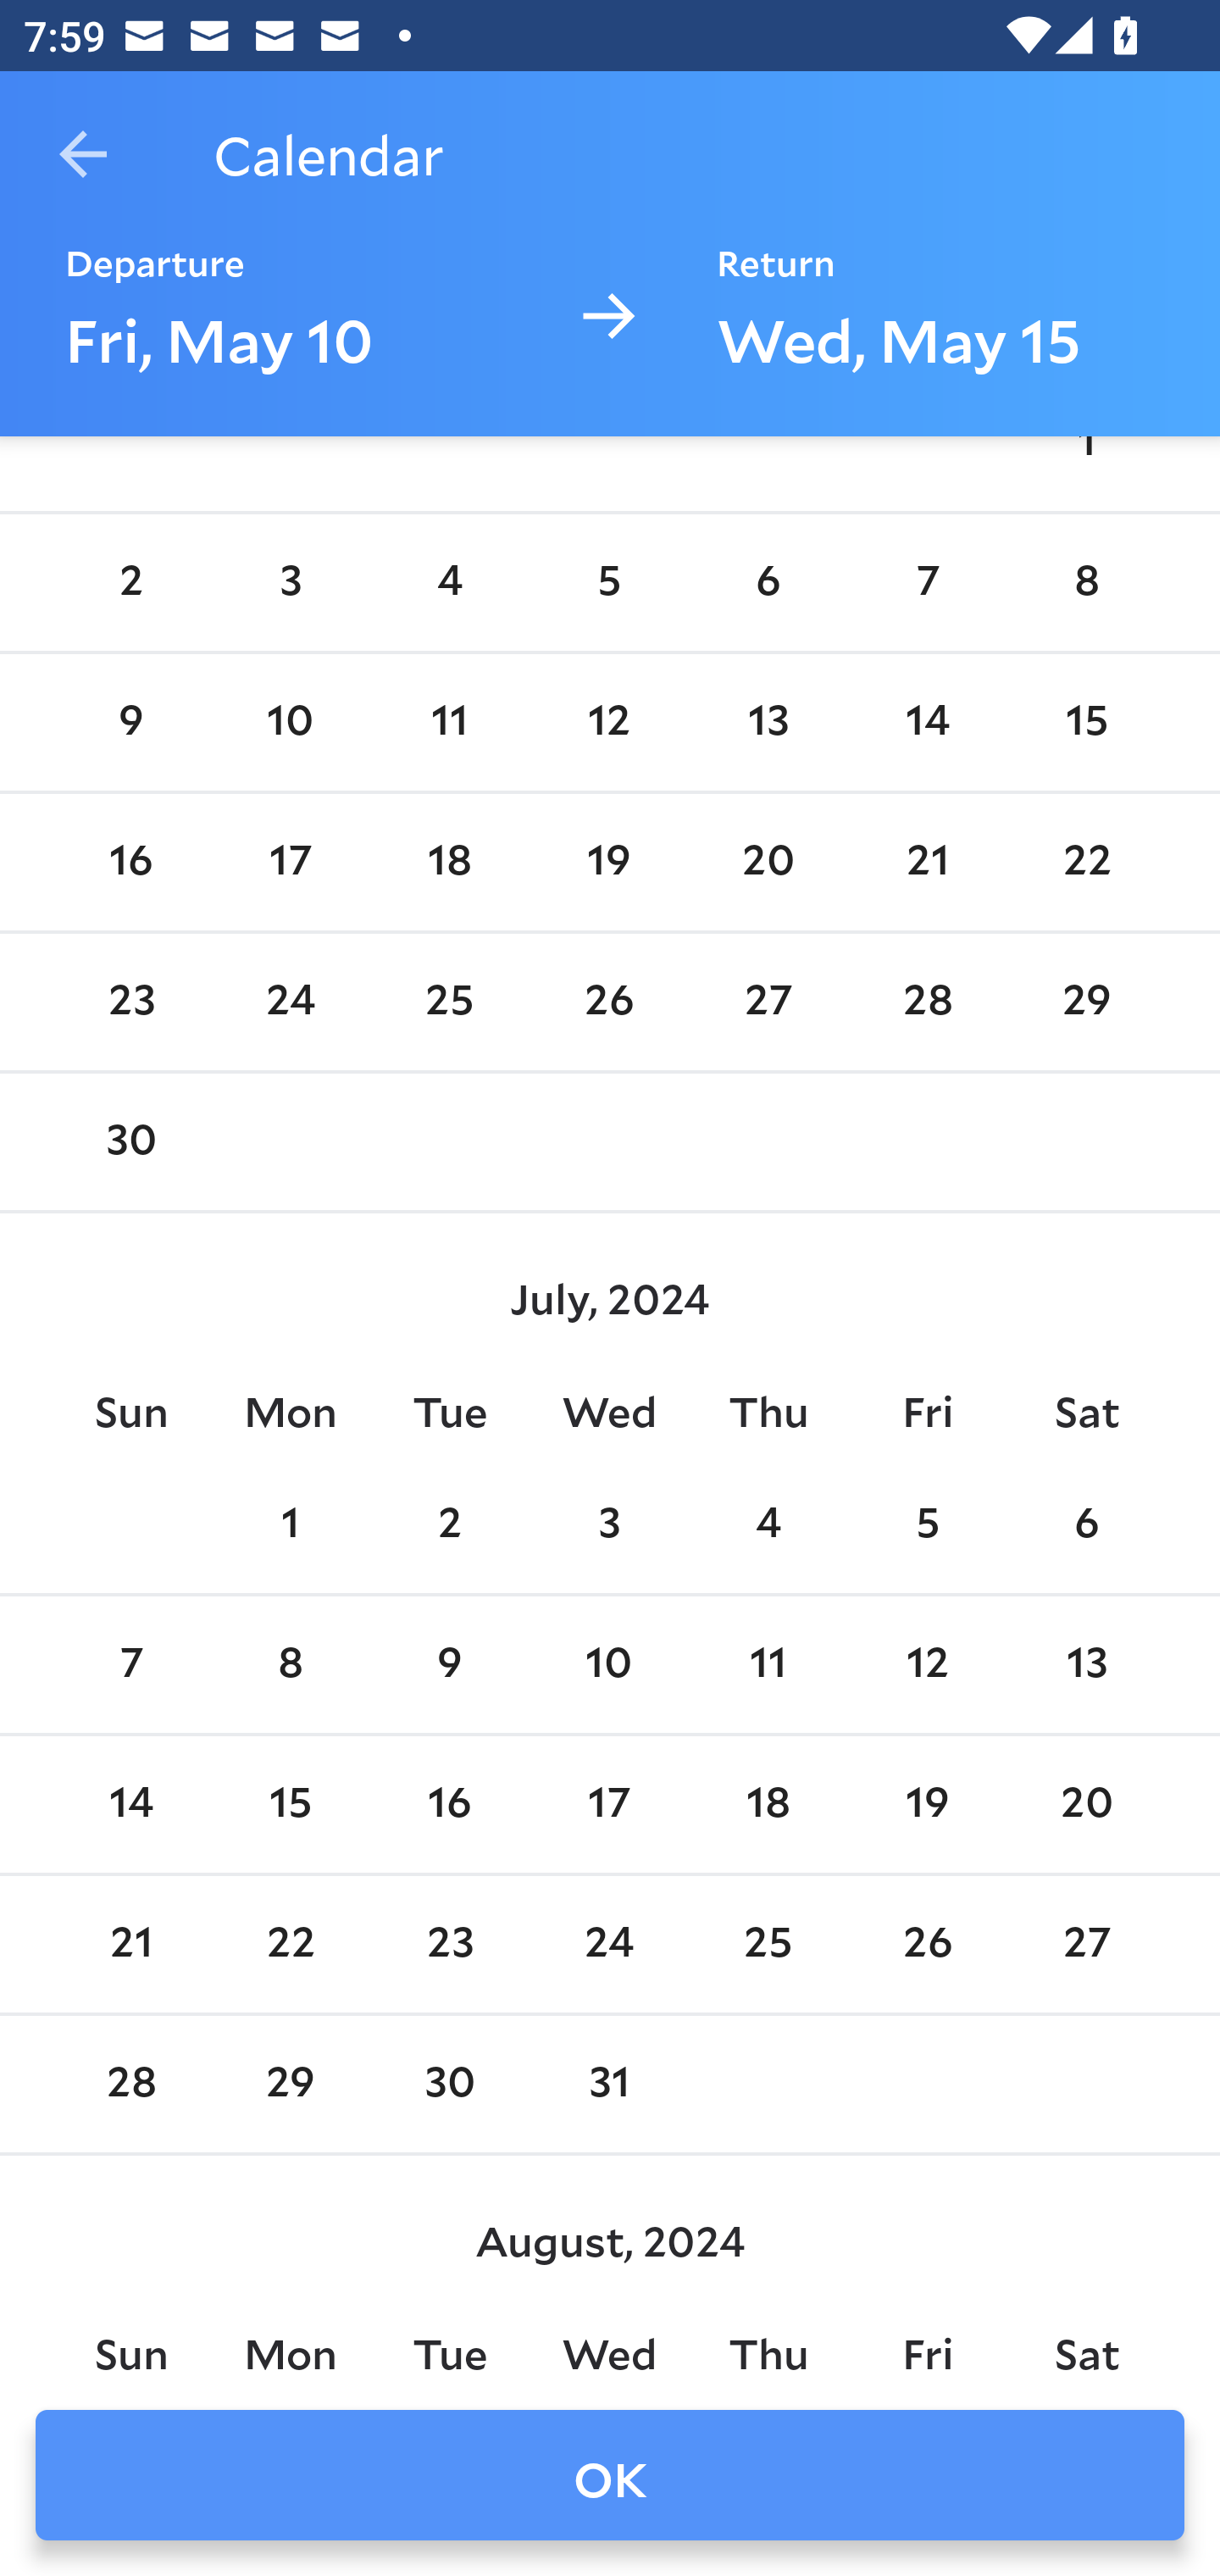  Describe the element at coordinates (291, 1002) in the screenshot. I see `24` at that location.